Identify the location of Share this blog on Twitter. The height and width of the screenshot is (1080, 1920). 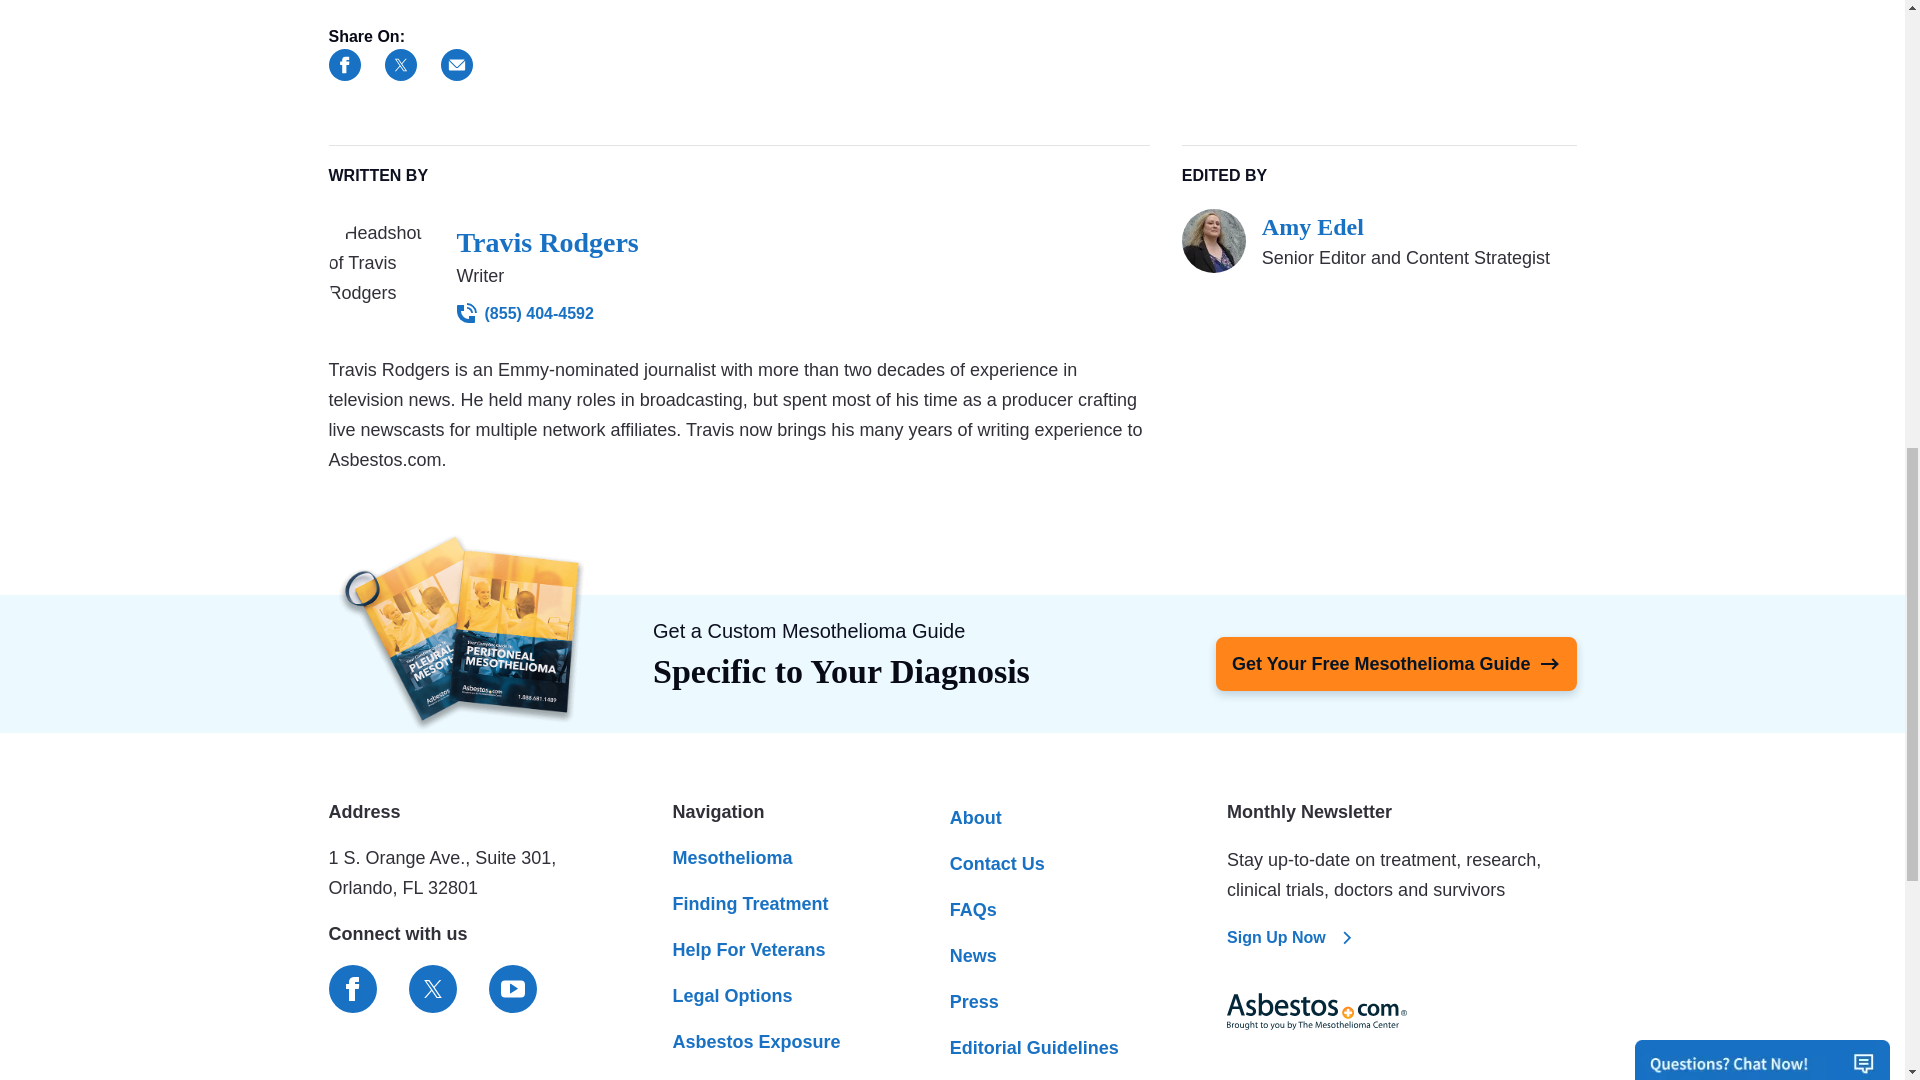
(400, 64).